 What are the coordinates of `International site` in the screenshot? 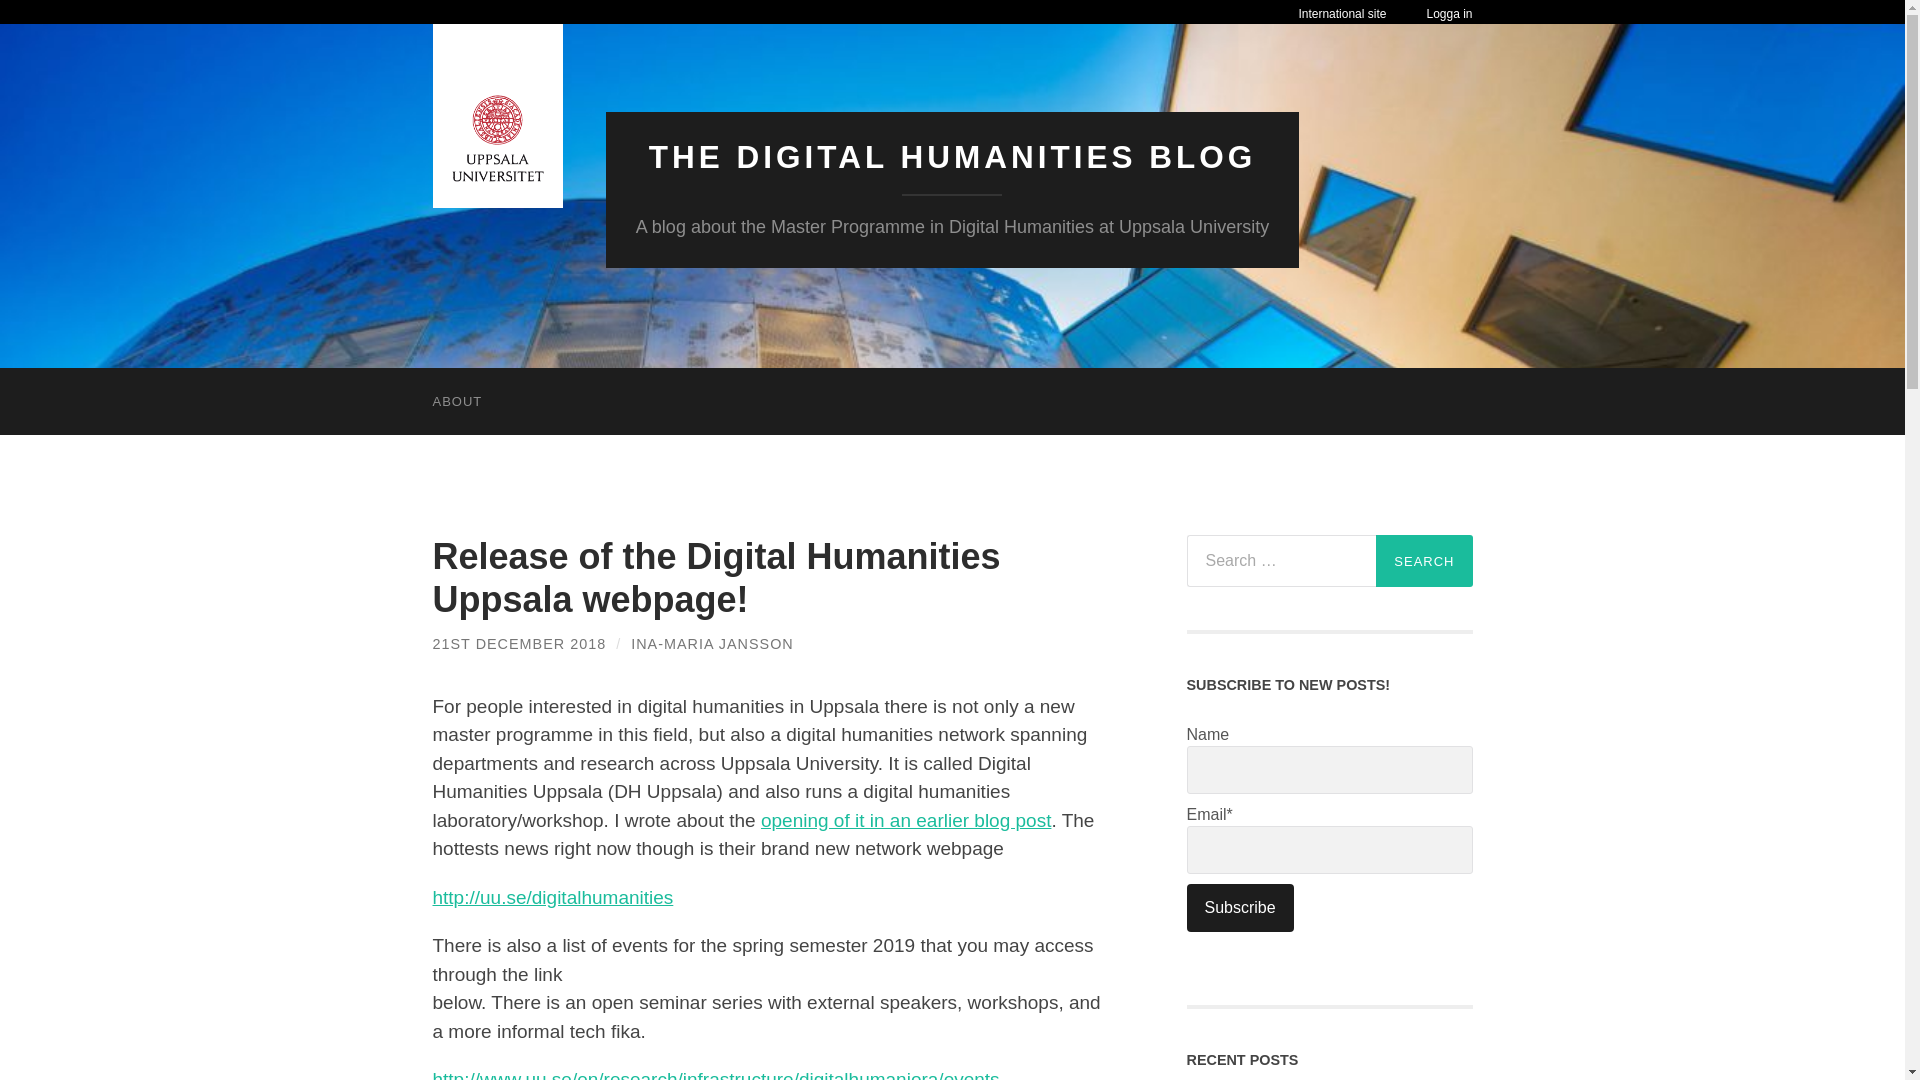 It's located at (1342, 13).